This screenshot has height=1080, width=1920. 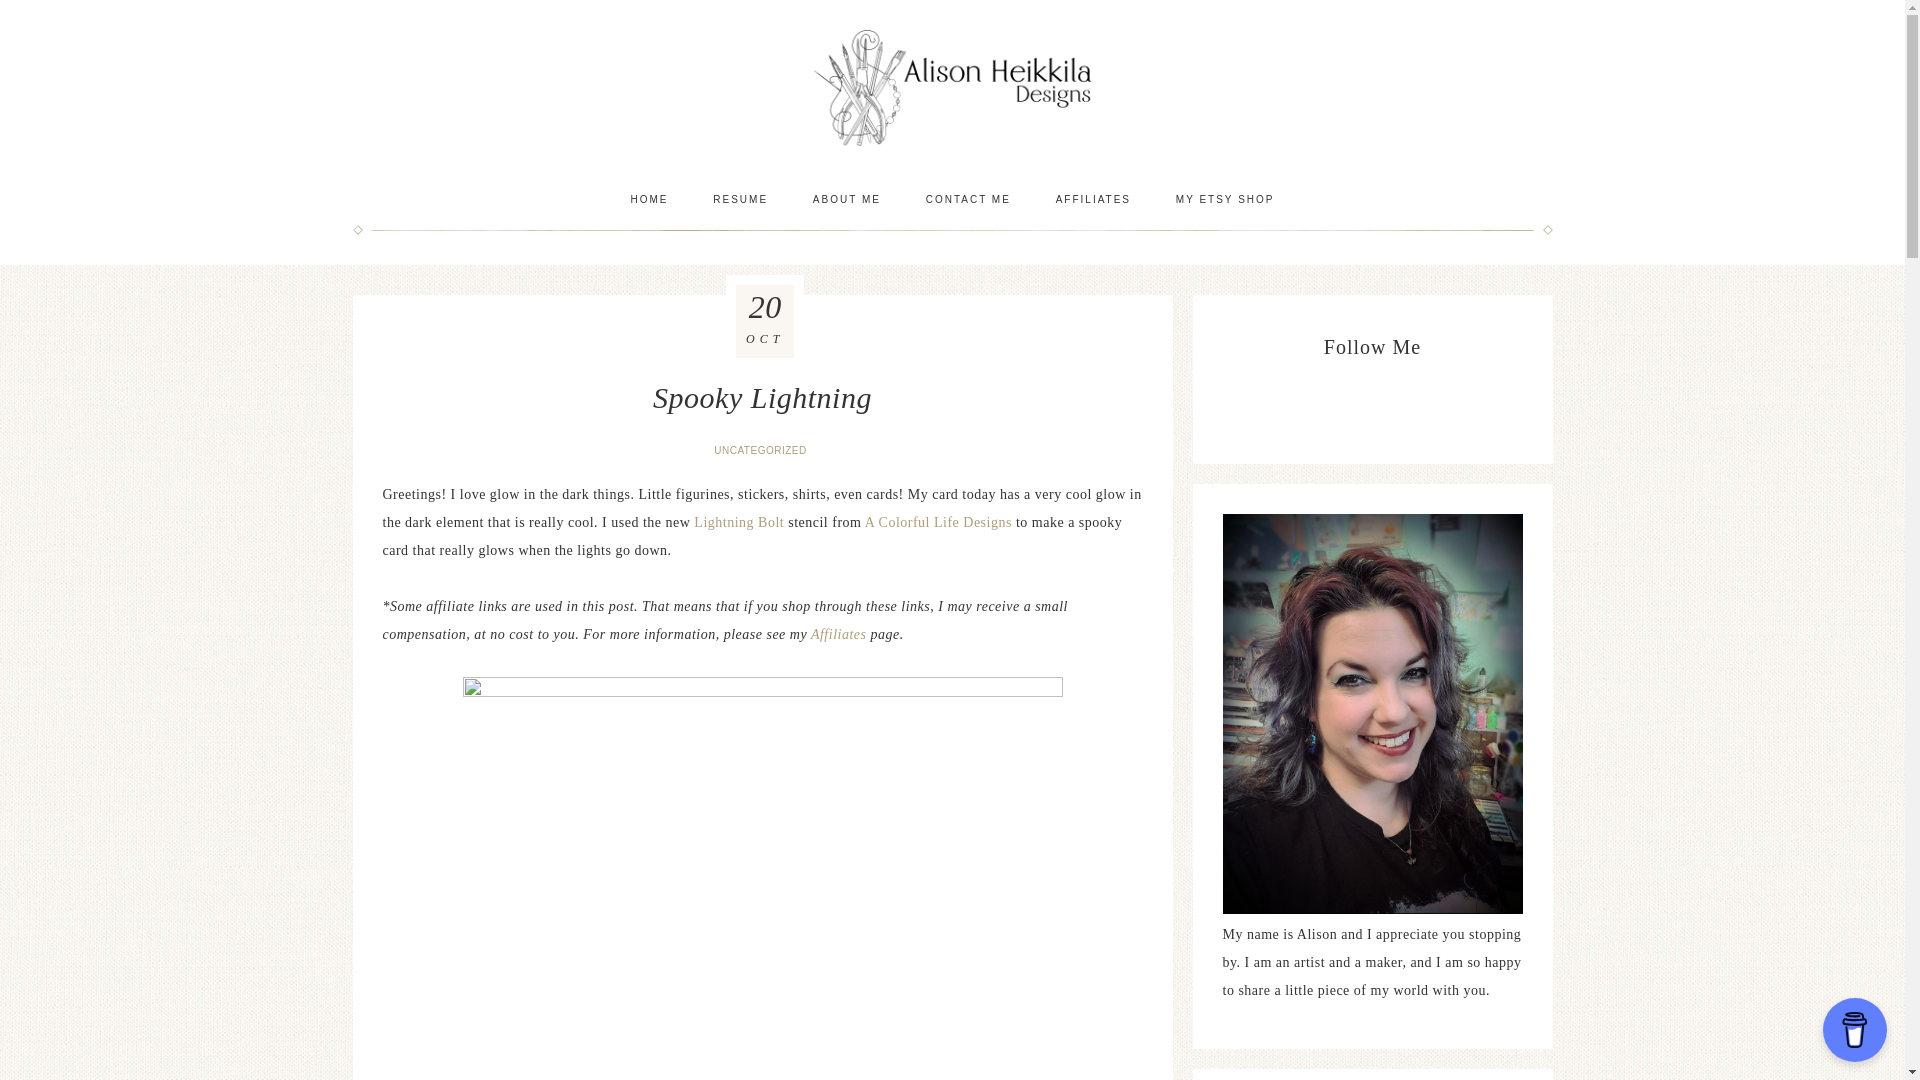 What do you see at coordinates (968, 199) in the screenshot?
I see `CONTACT ME` at bounding box center [968, 199].